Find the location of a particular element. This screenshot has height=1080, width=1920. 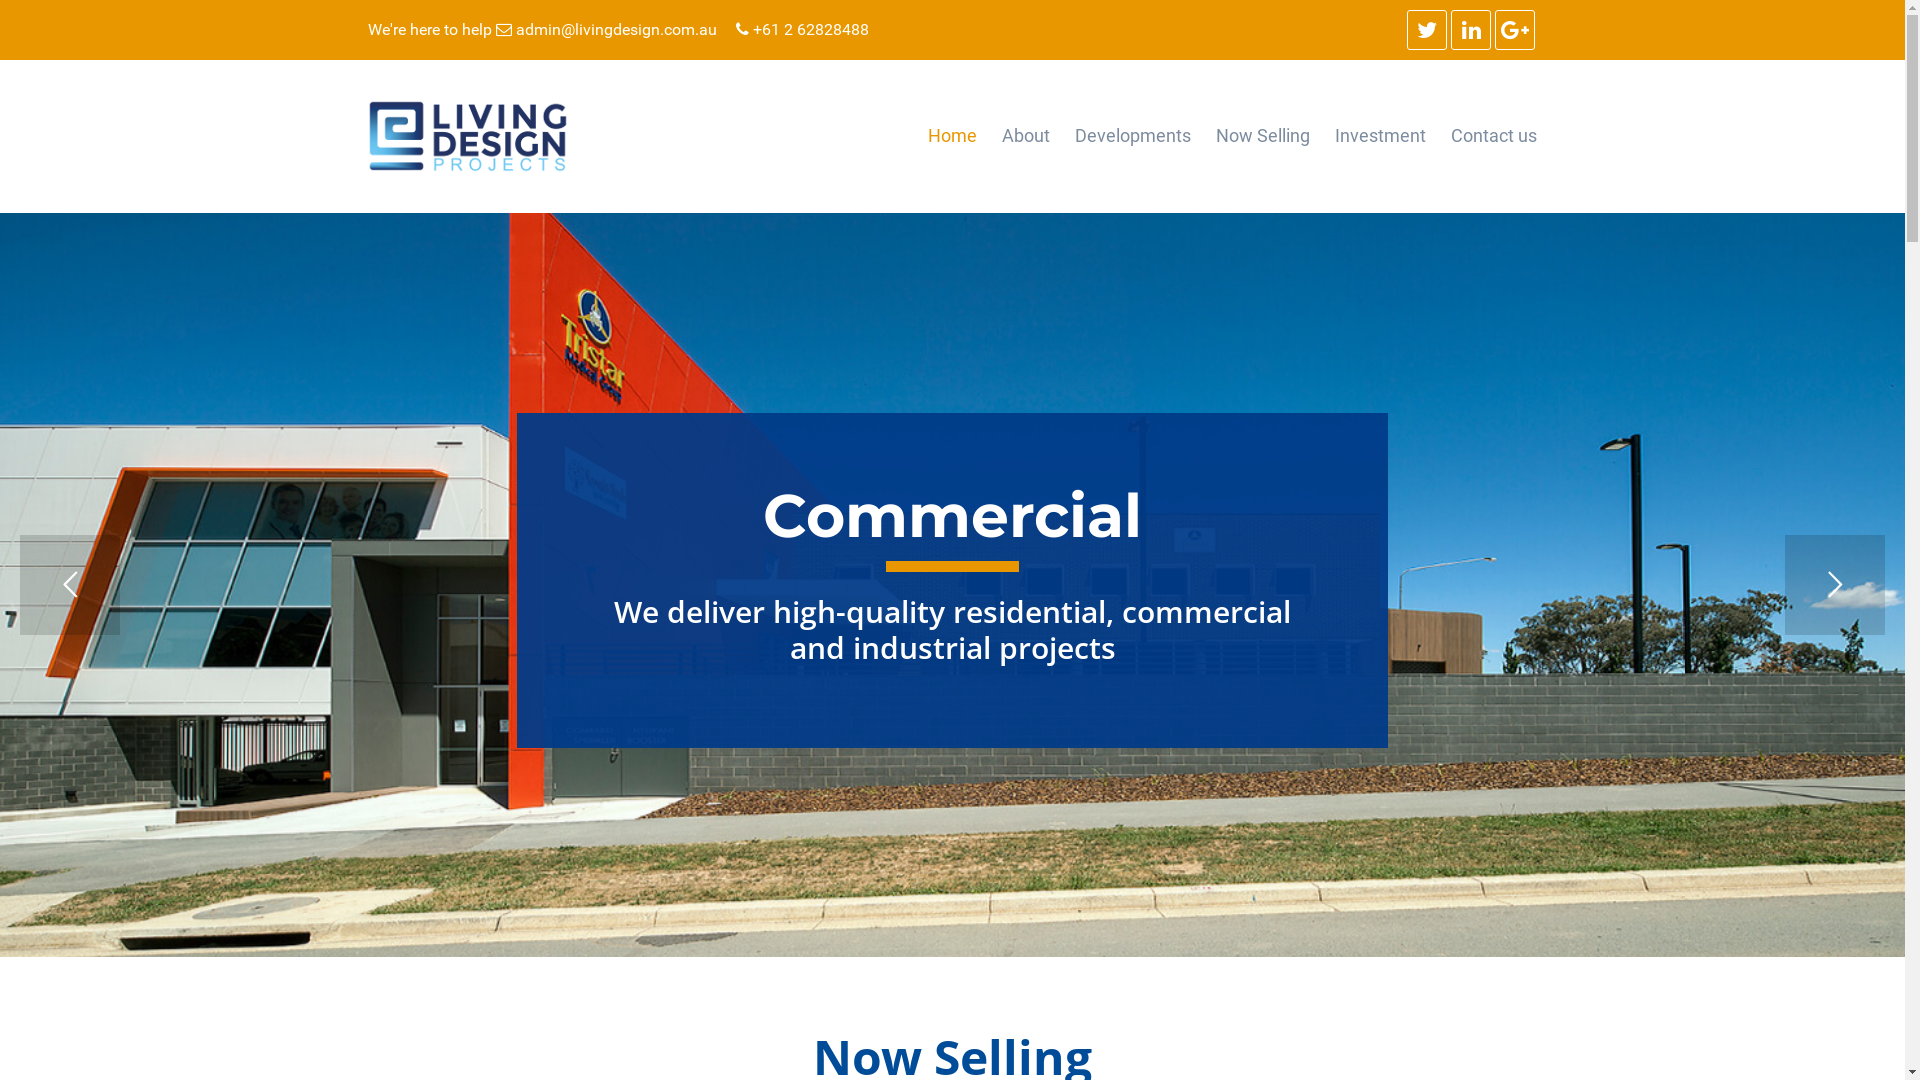

Developments is located at coordinates (1133, 136).